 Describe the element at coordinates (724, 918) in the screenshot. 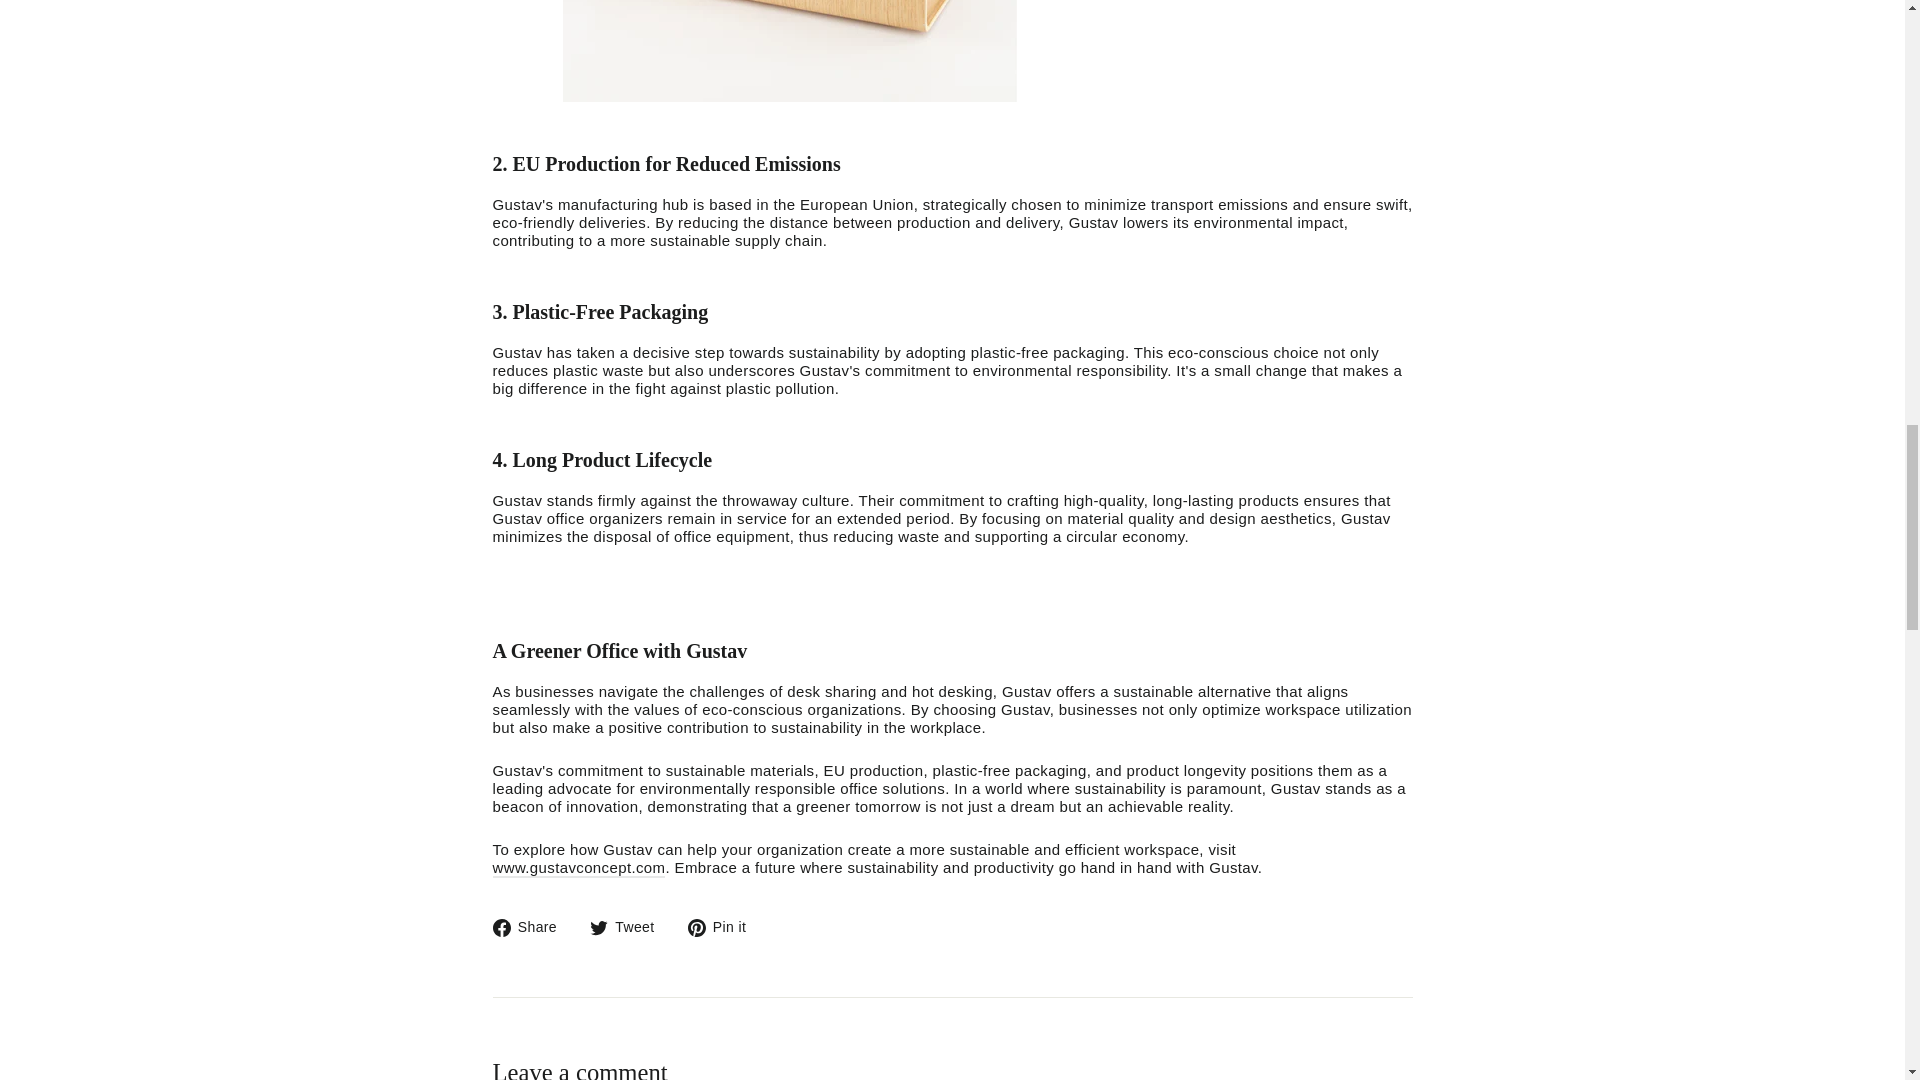

I see `Pin on Pinterest` at that location.